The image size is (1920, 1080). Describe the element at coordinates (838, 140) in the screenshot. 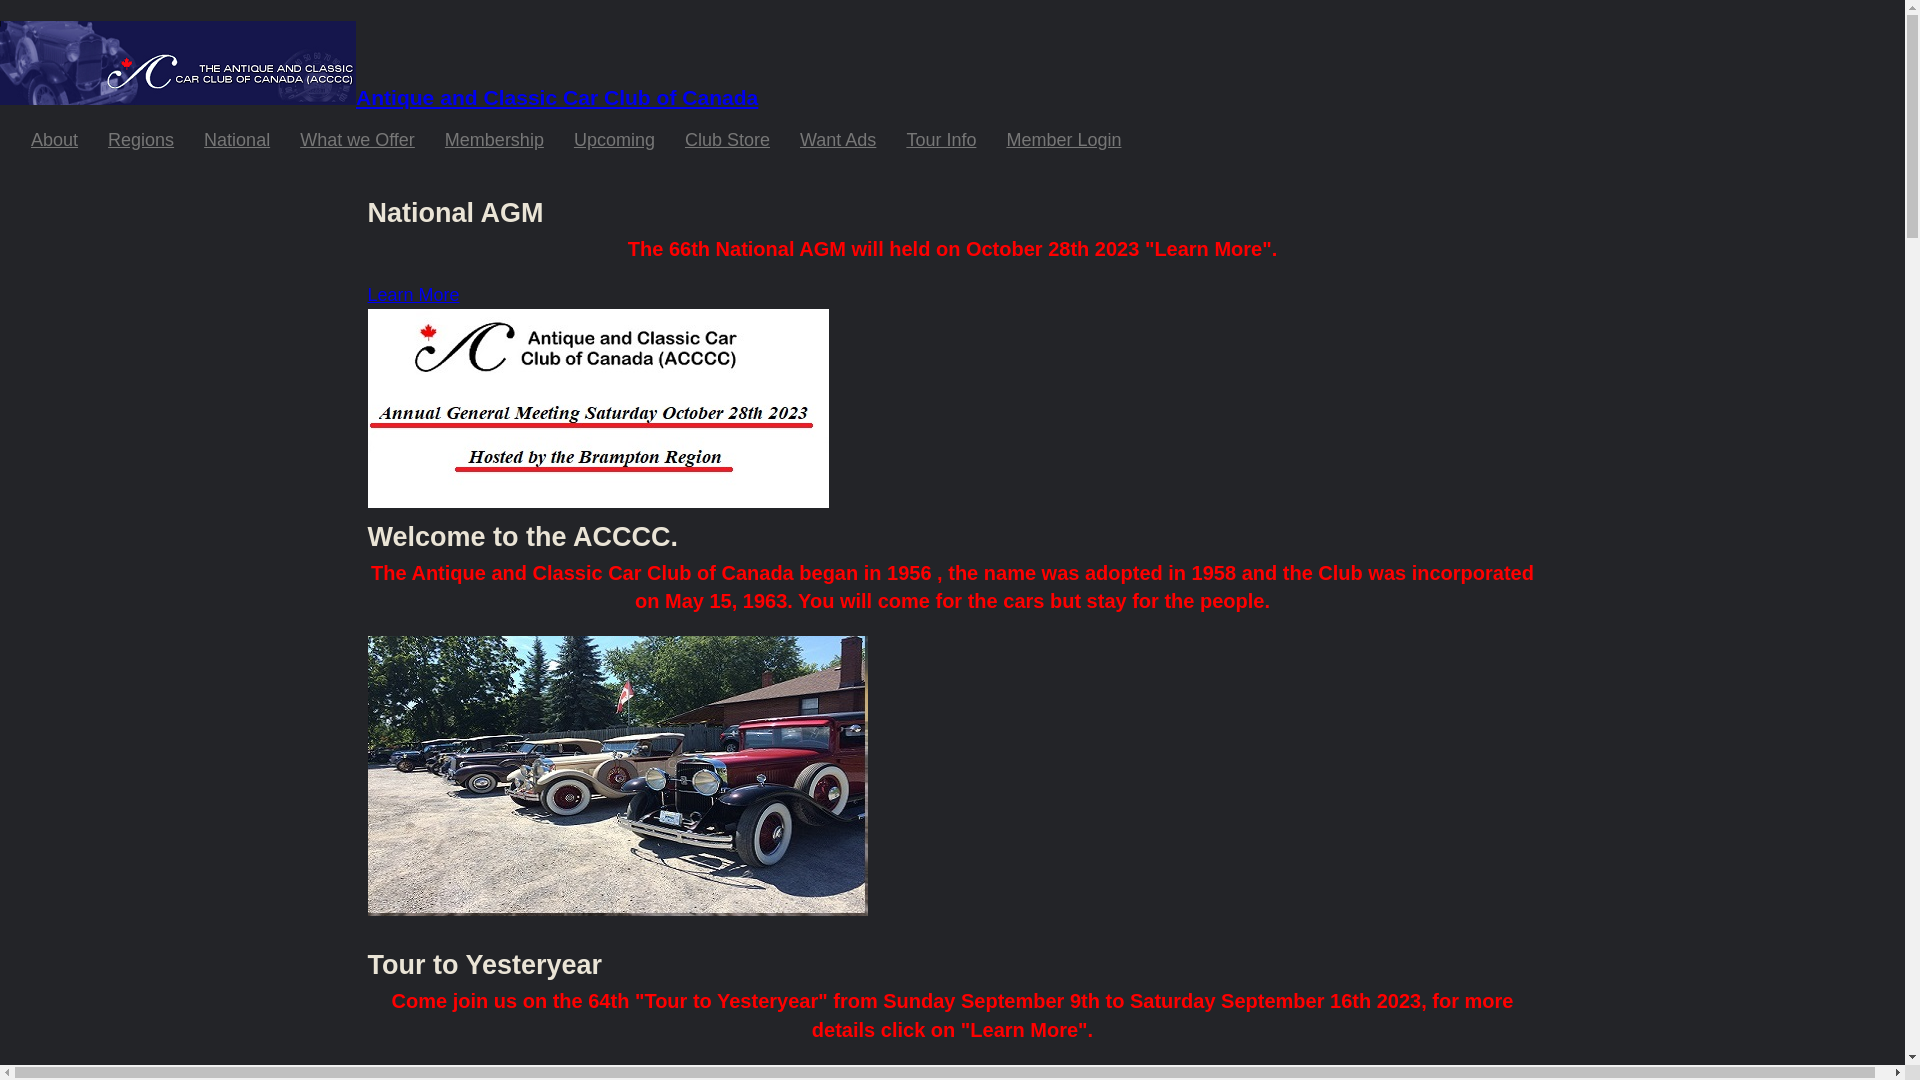

I see `Want Ads` at that location.